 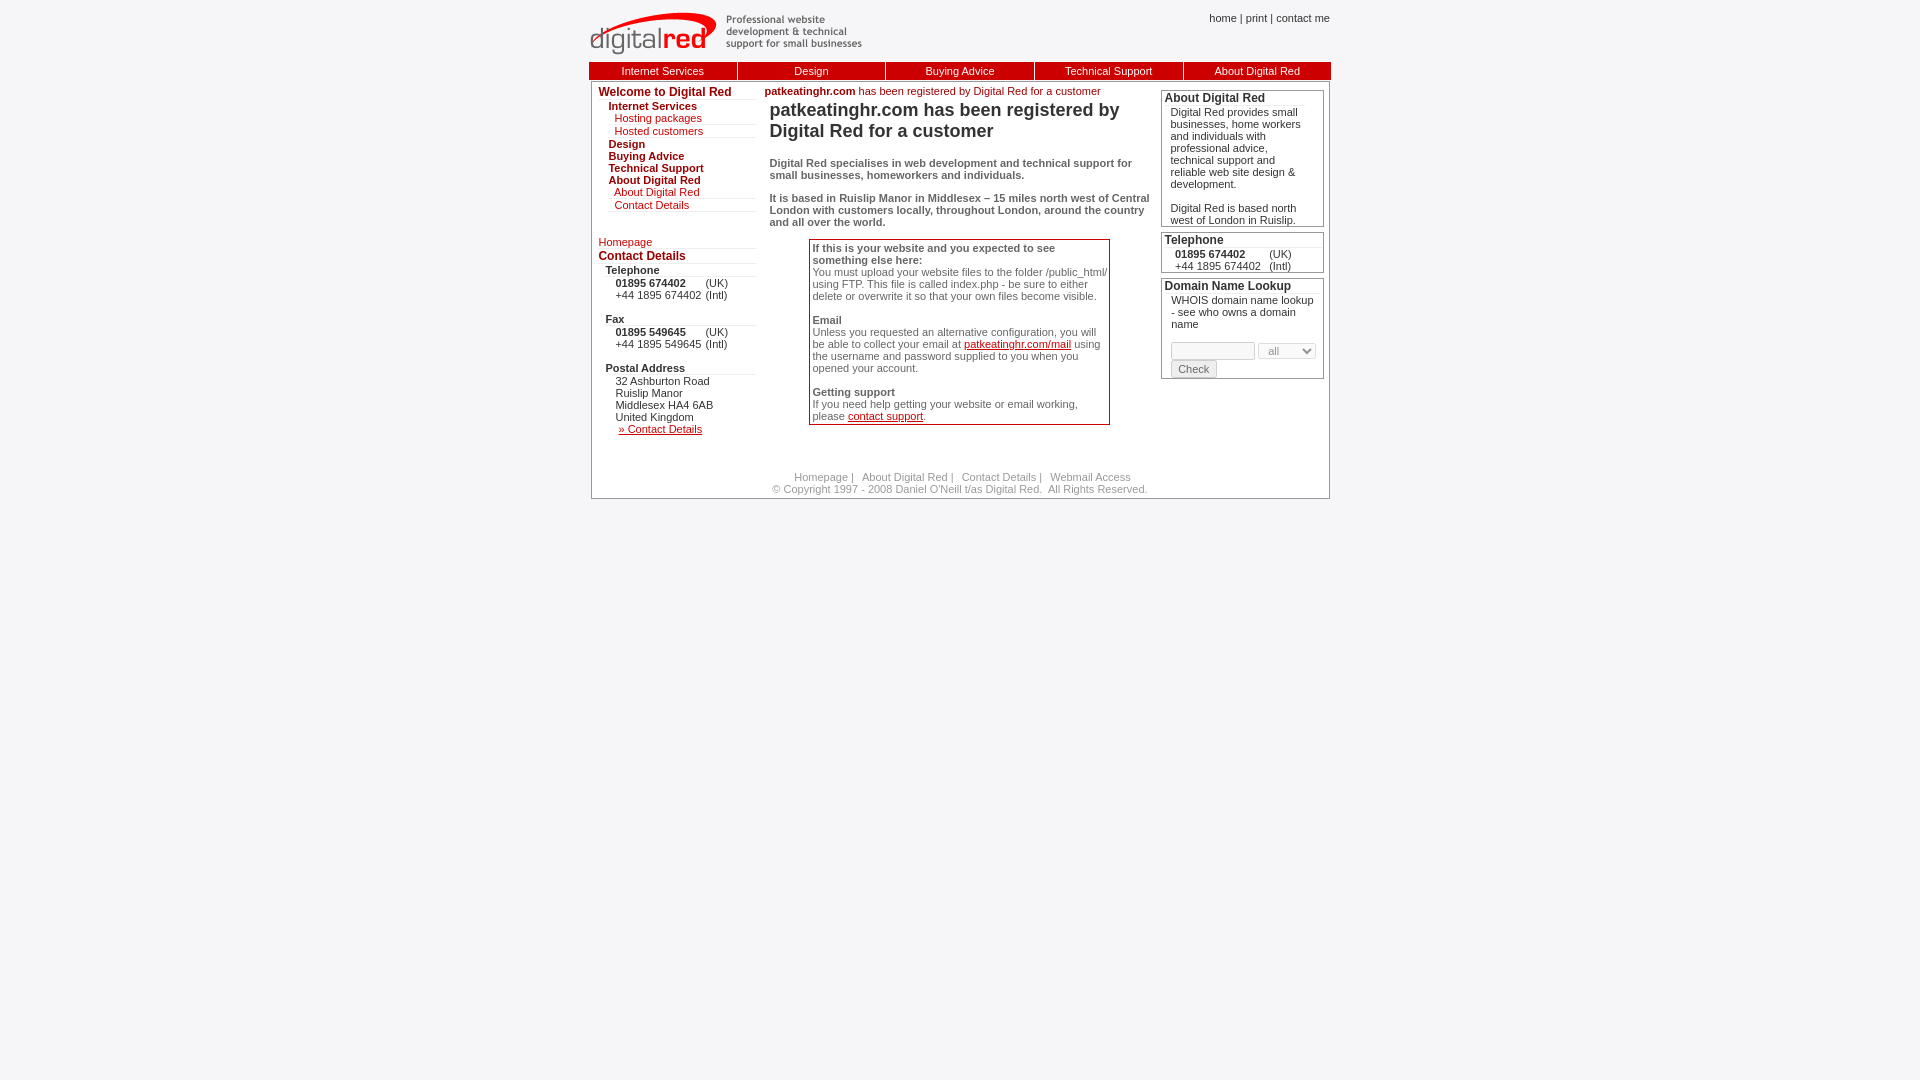 What do you see at coordinates (682, 192) in the screenshot?
I see `  About Digital Red` at bounding box center [682, 192].